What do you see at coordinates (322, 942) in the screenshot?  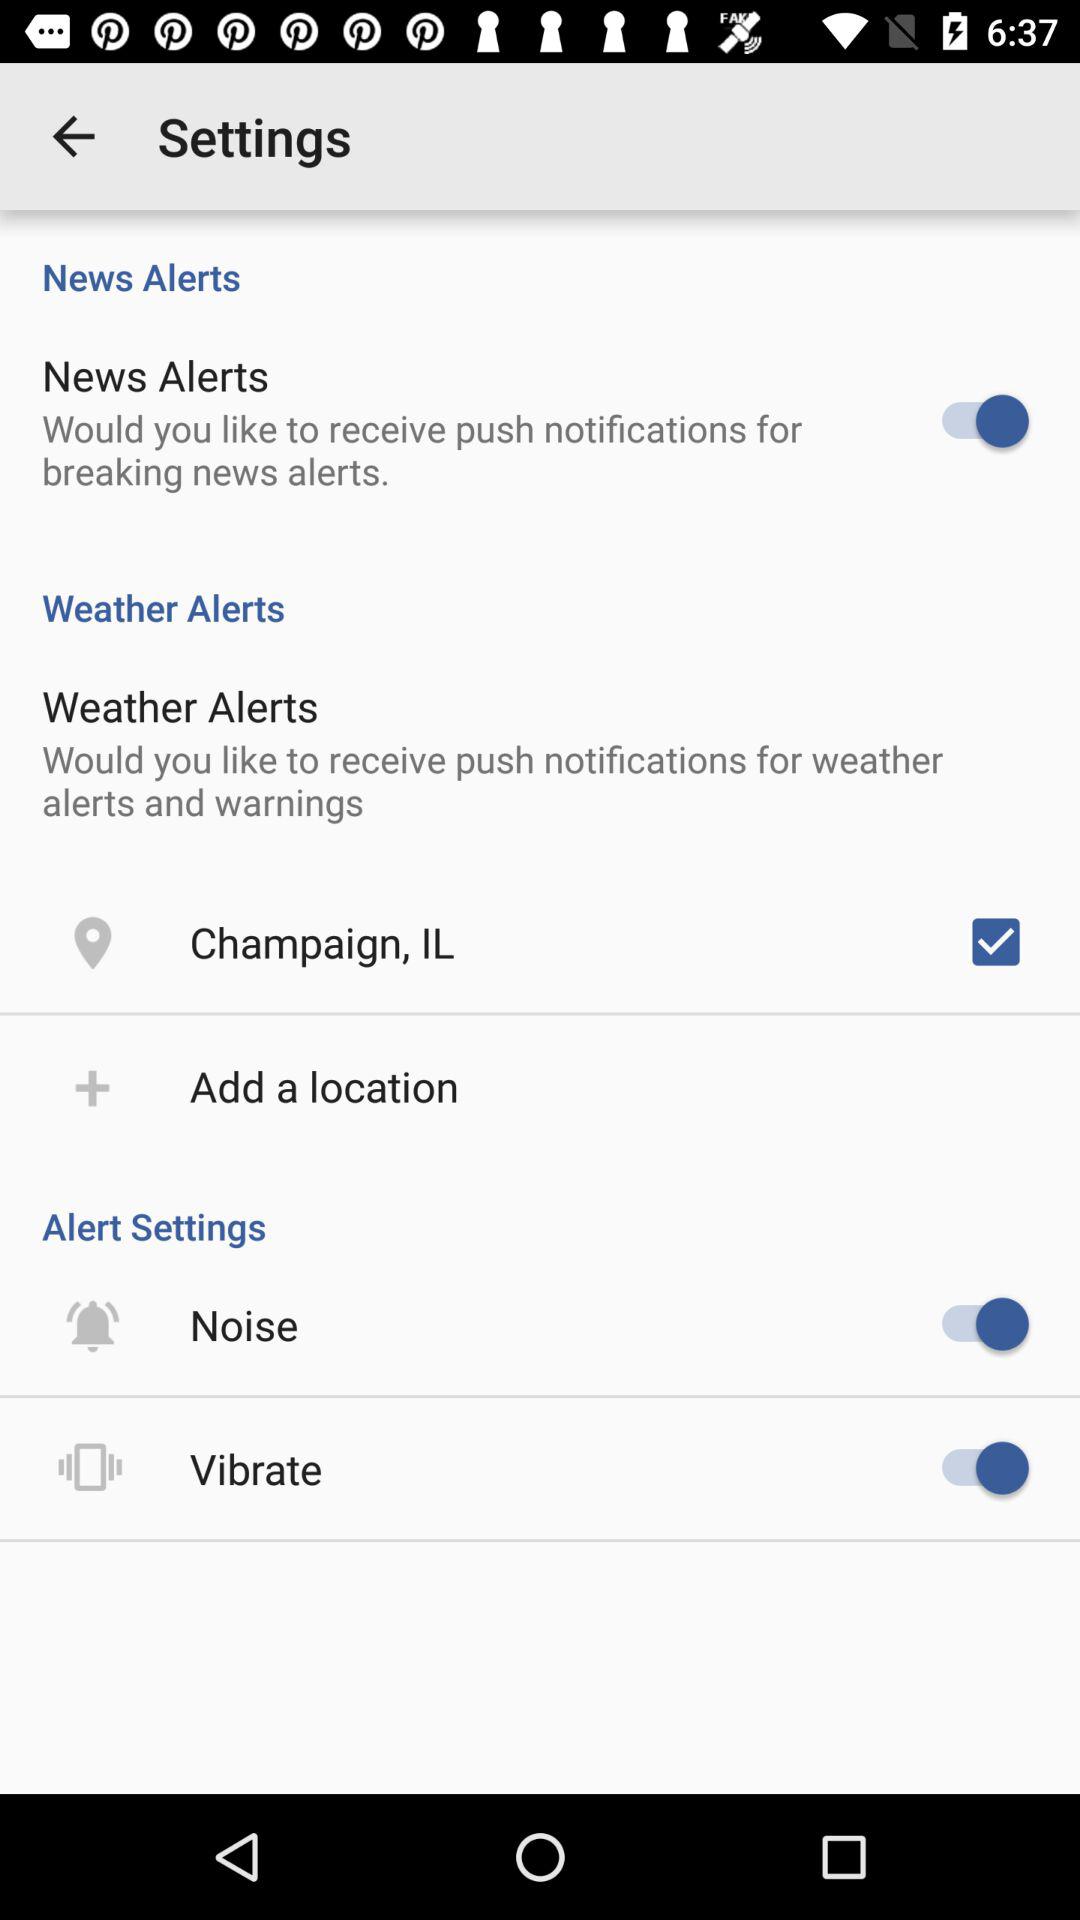 I see `open the champaign, il` at bounding box center [322, 942].